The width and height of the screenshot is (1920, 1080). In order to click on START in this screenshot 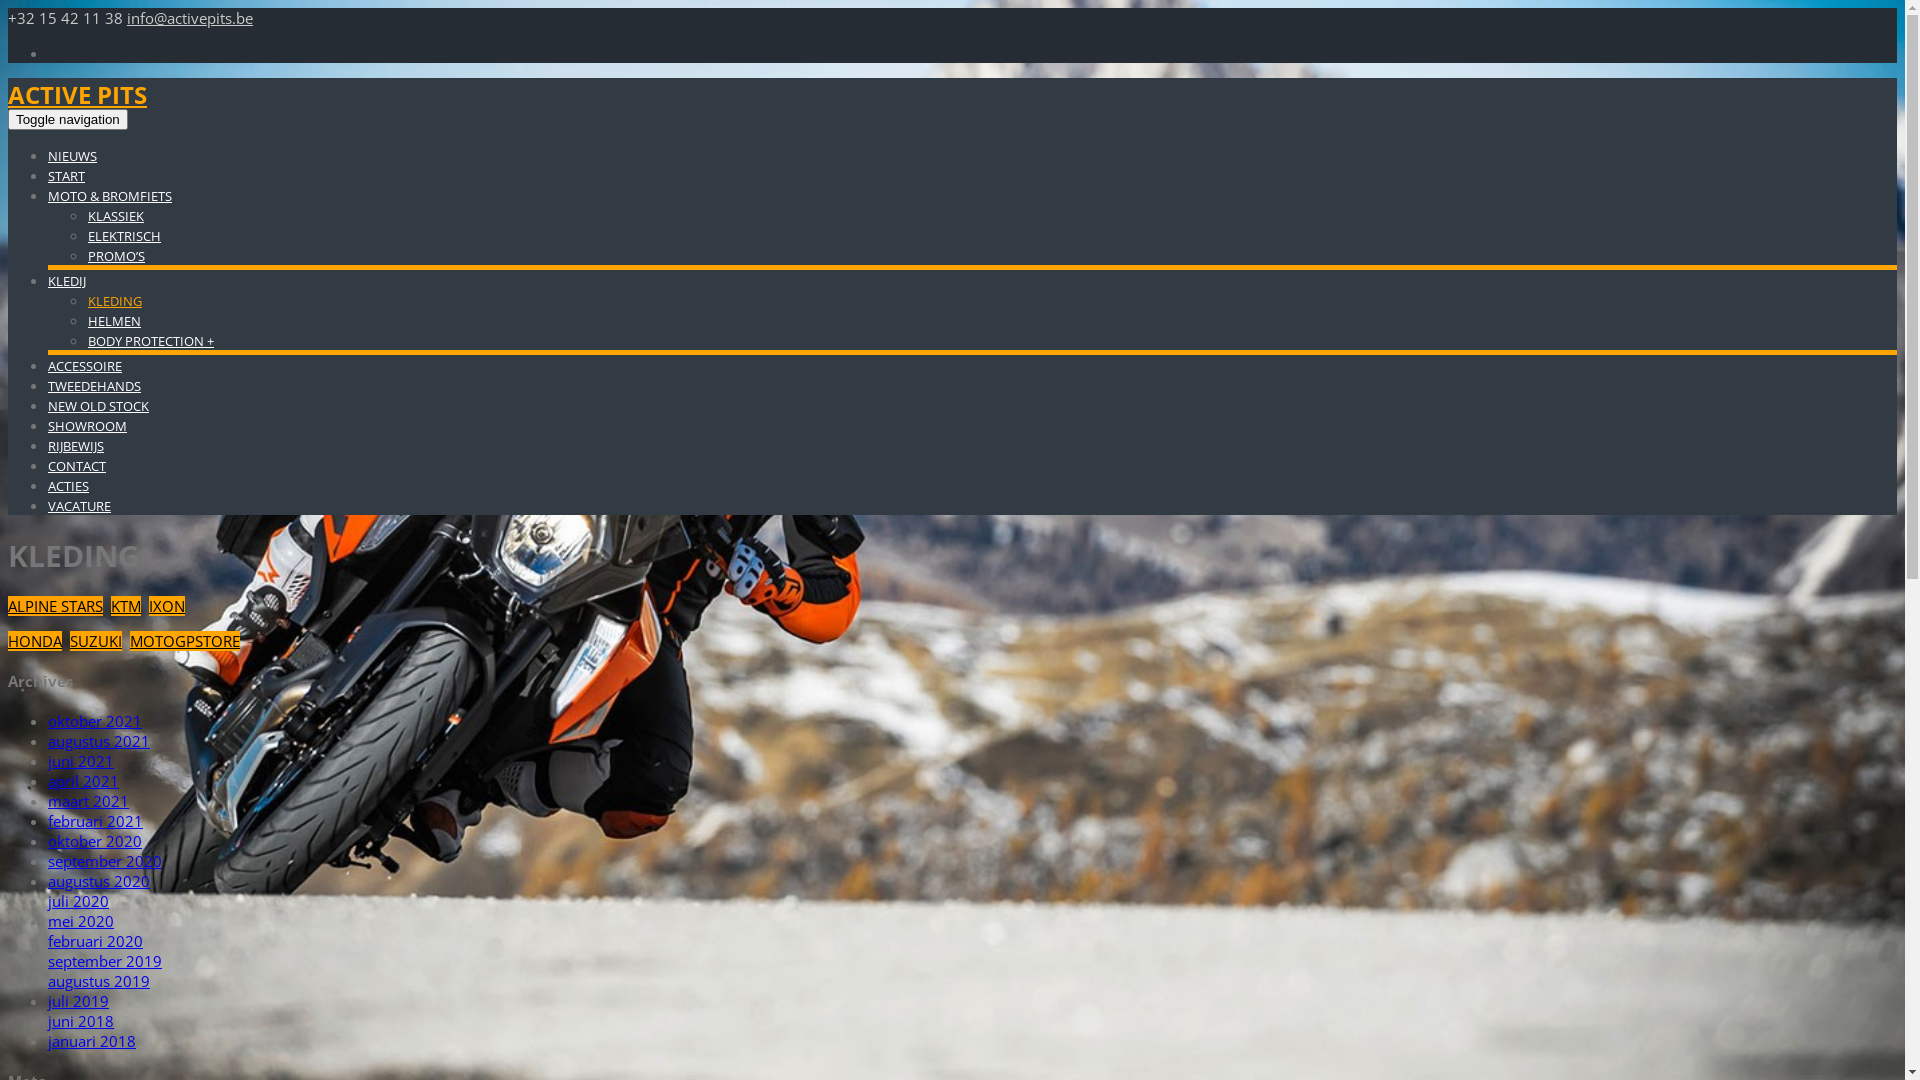, I will do `click(66, 176)`.